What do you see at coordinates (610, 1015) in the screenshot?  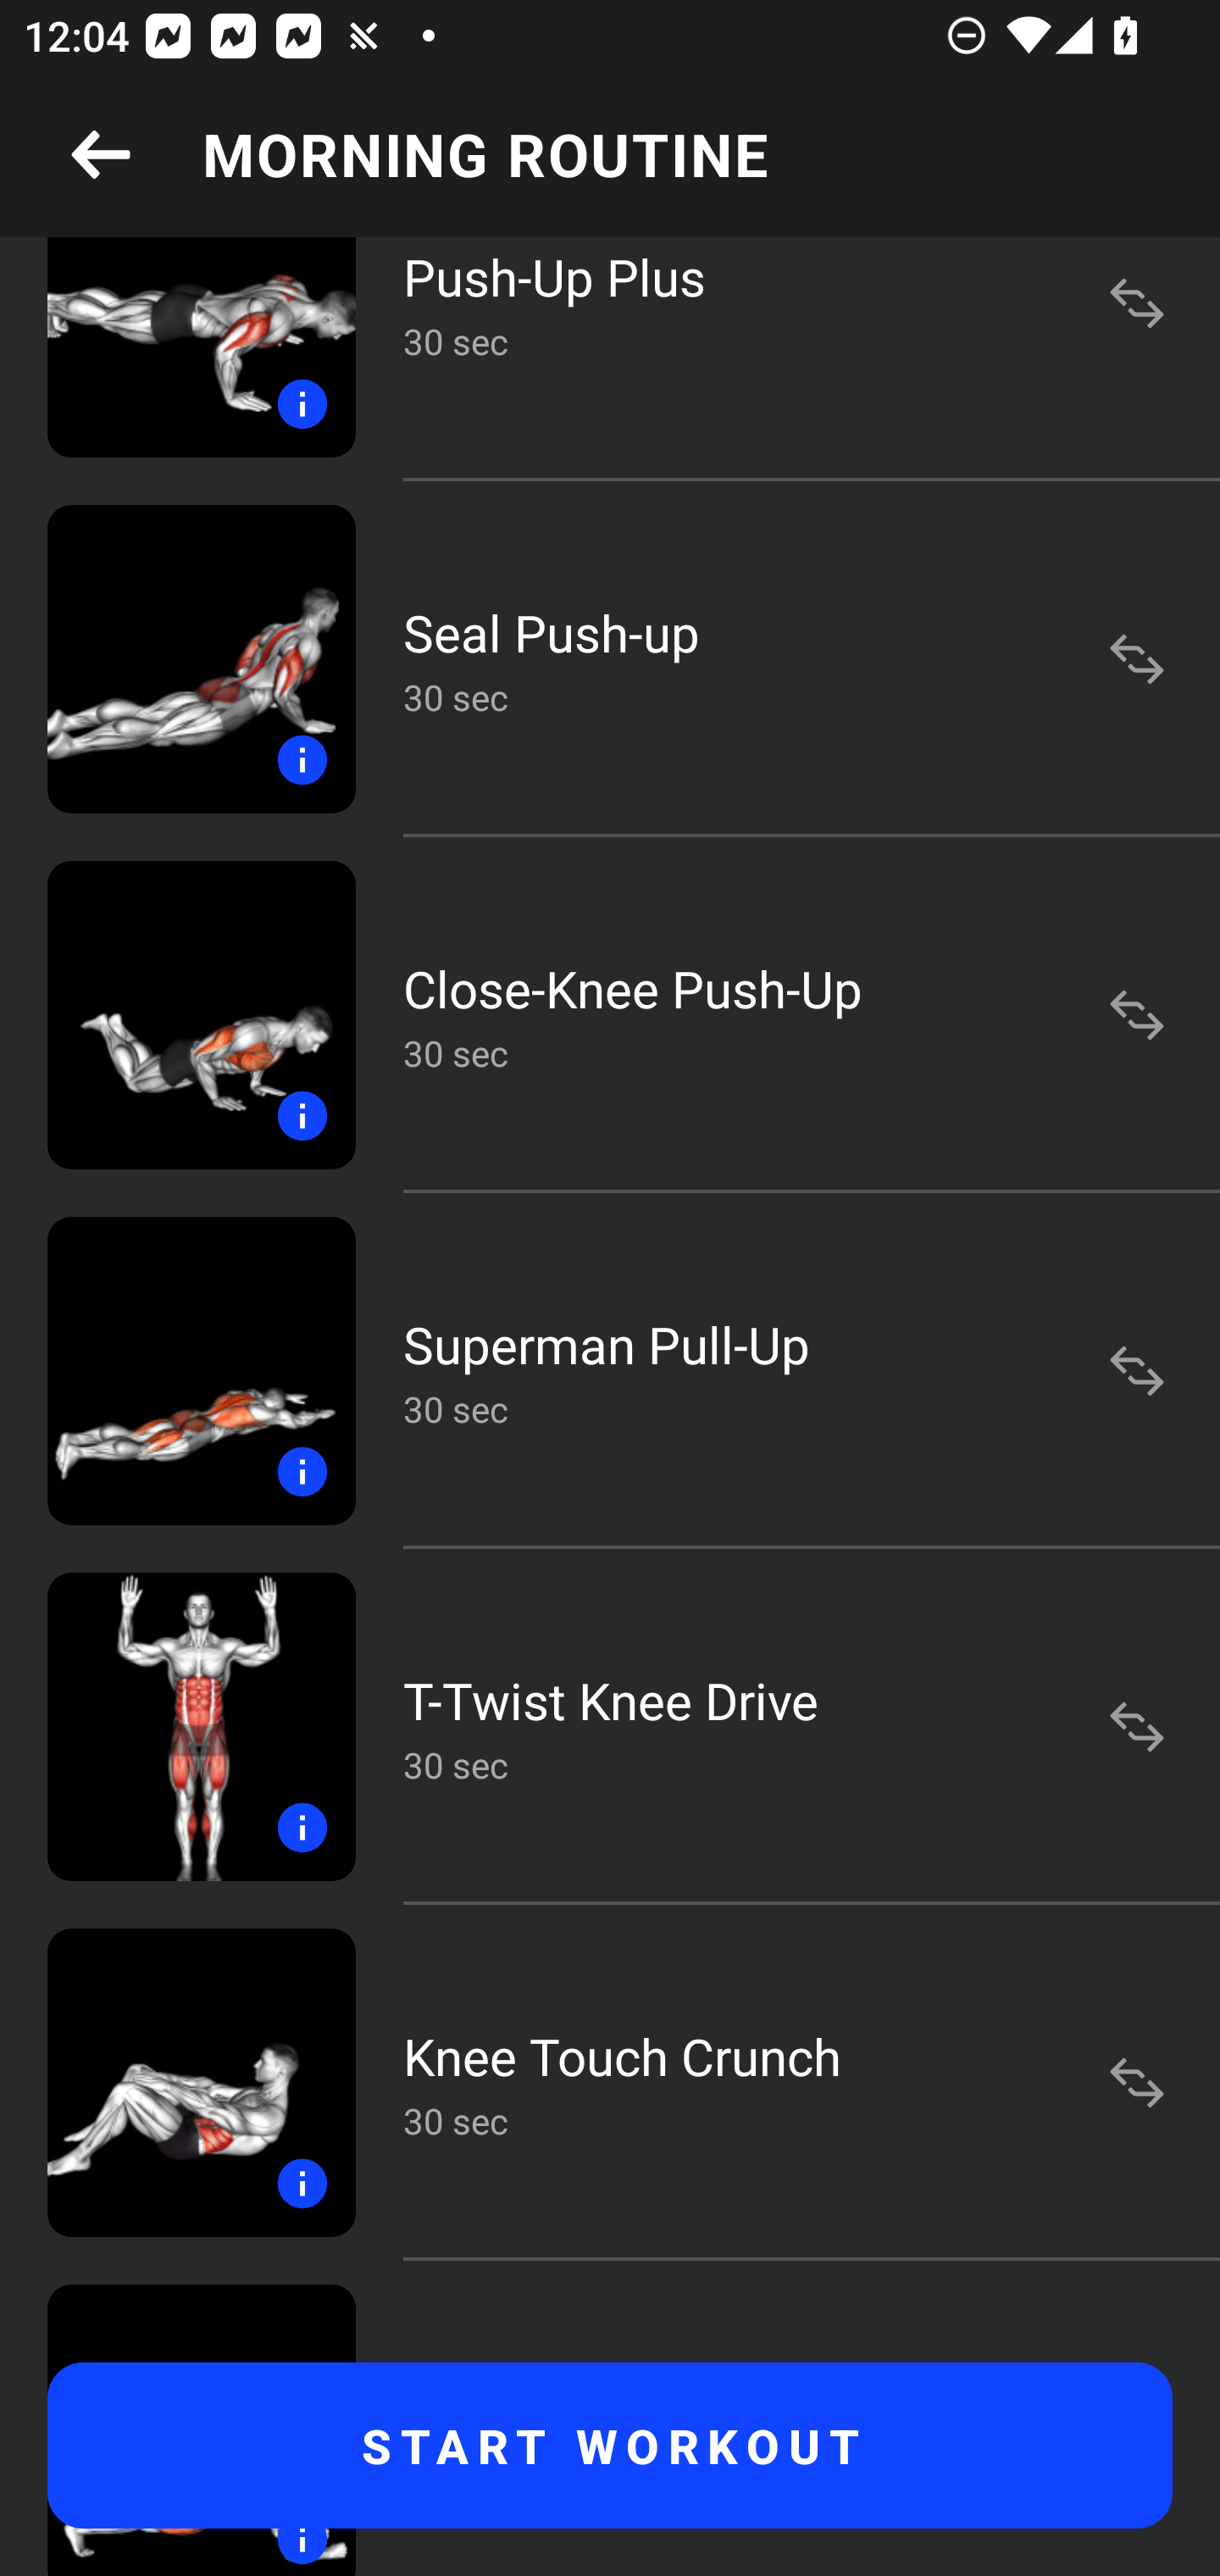 I see `Close-Knee Push-Up 30 sec` at bounding box center [610, 1015].